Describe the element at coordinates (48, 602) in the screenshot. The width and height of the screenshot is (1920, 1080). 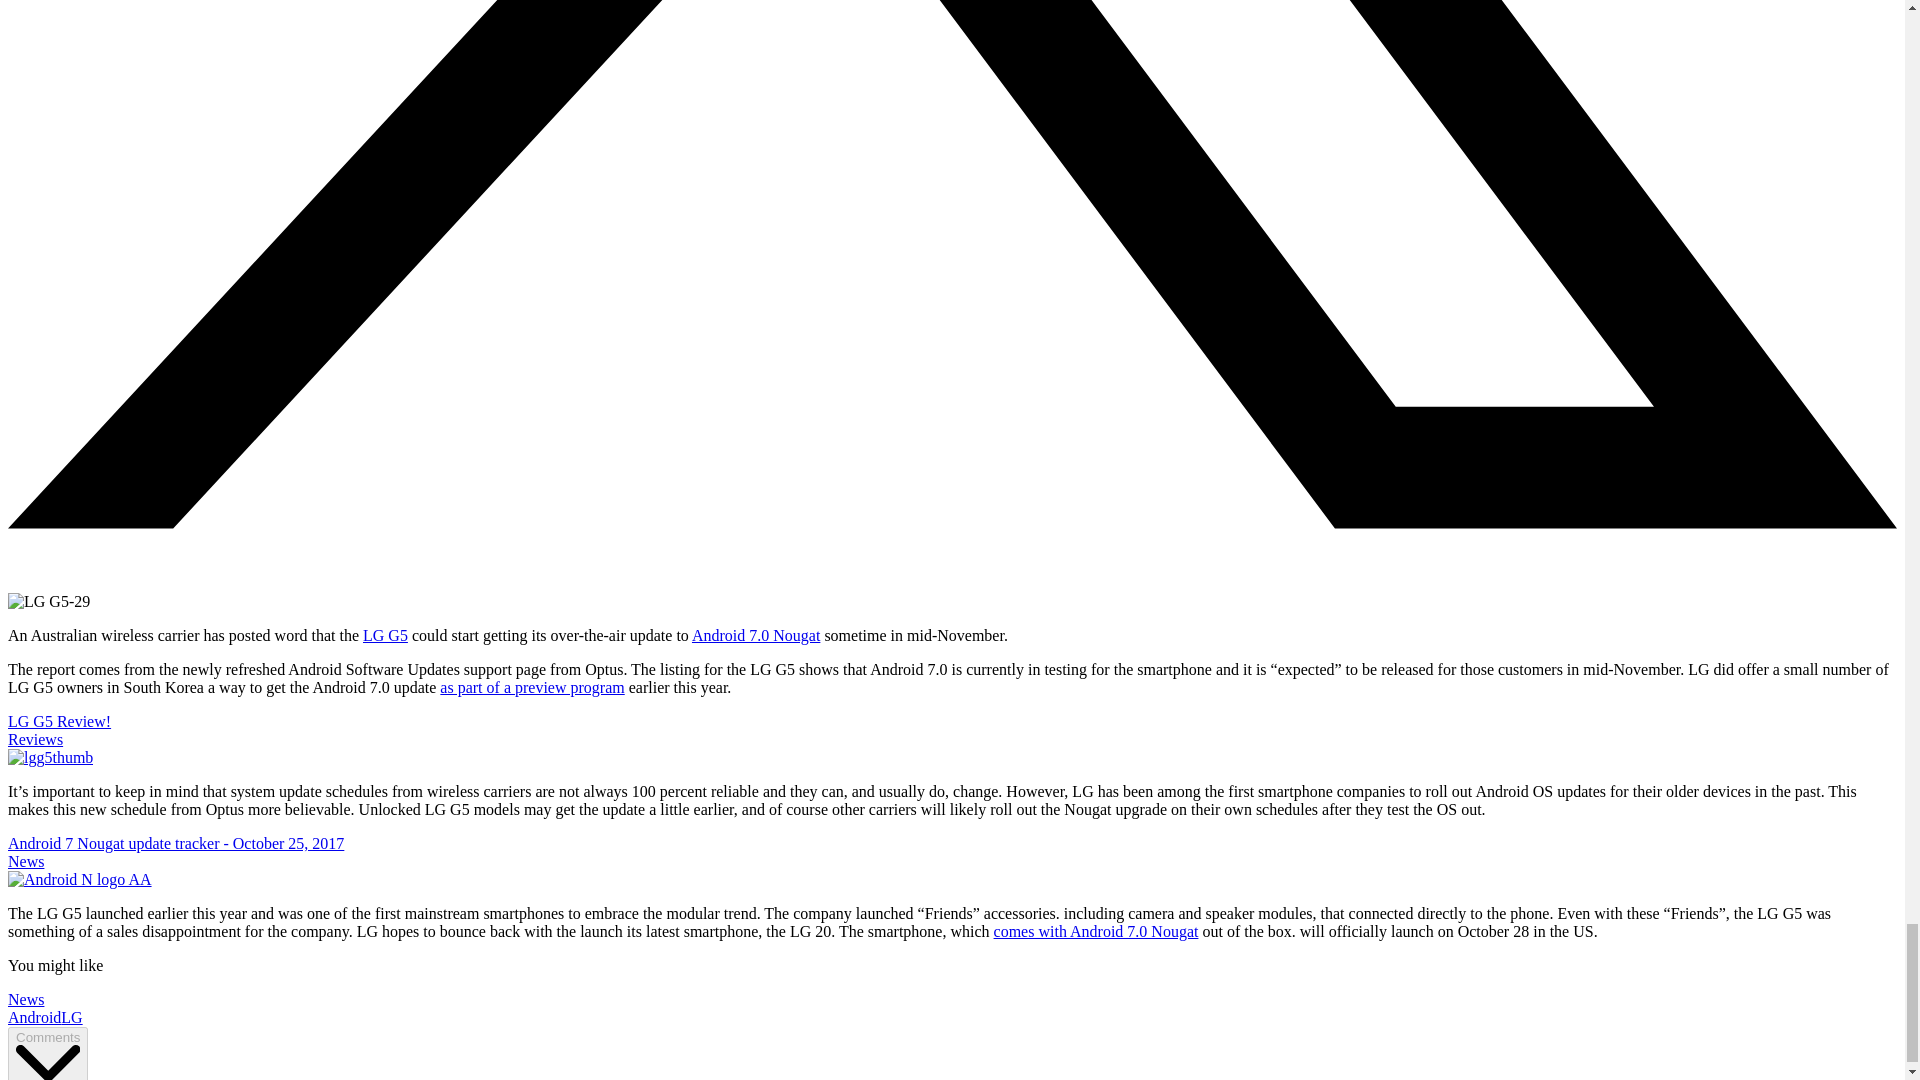
I see `LG G5-29` at that location.